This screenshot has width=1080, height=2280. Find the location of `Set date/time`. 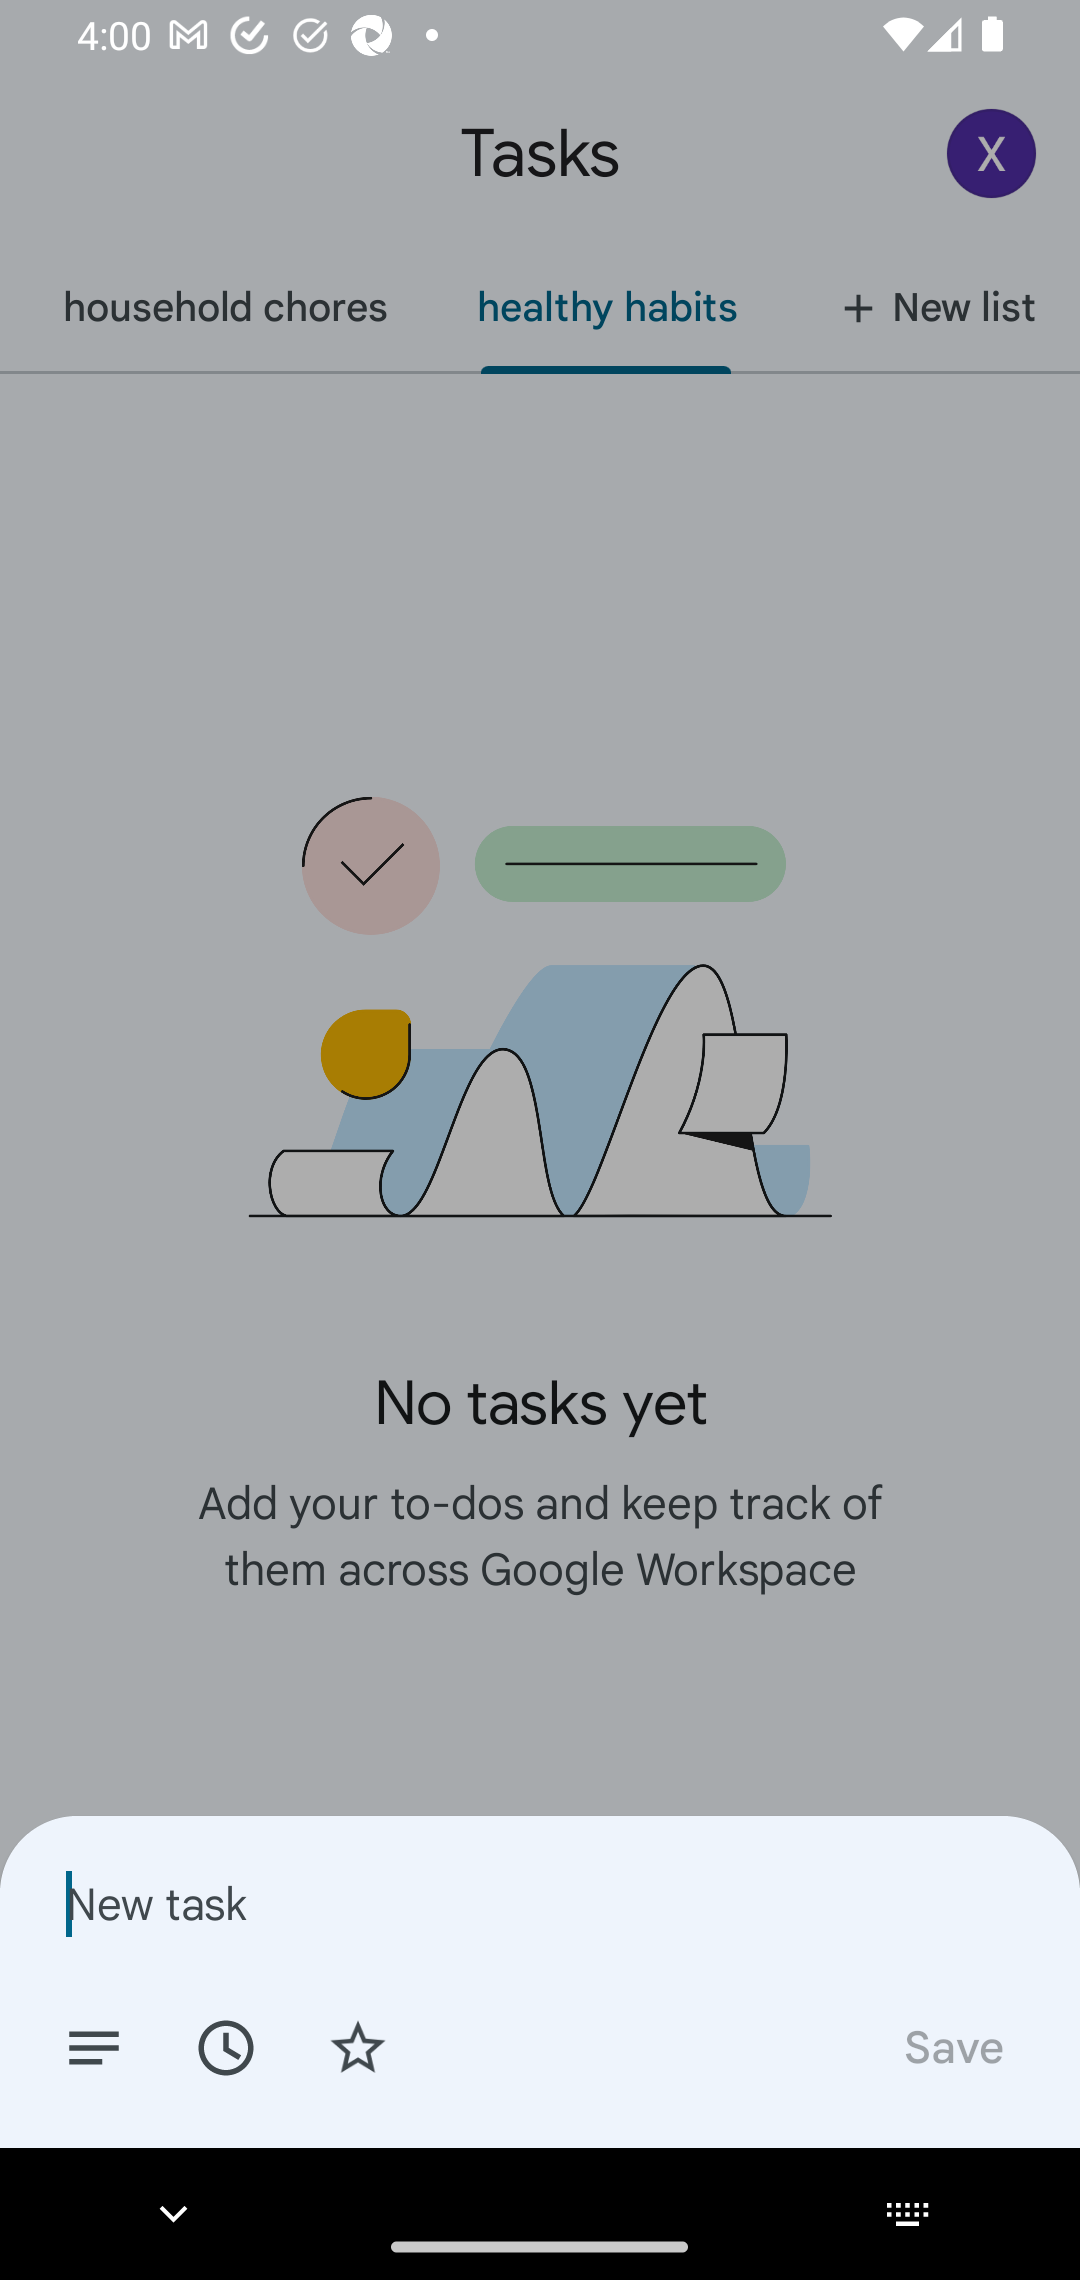

Set date/time is located at coordinates (225, 2046).